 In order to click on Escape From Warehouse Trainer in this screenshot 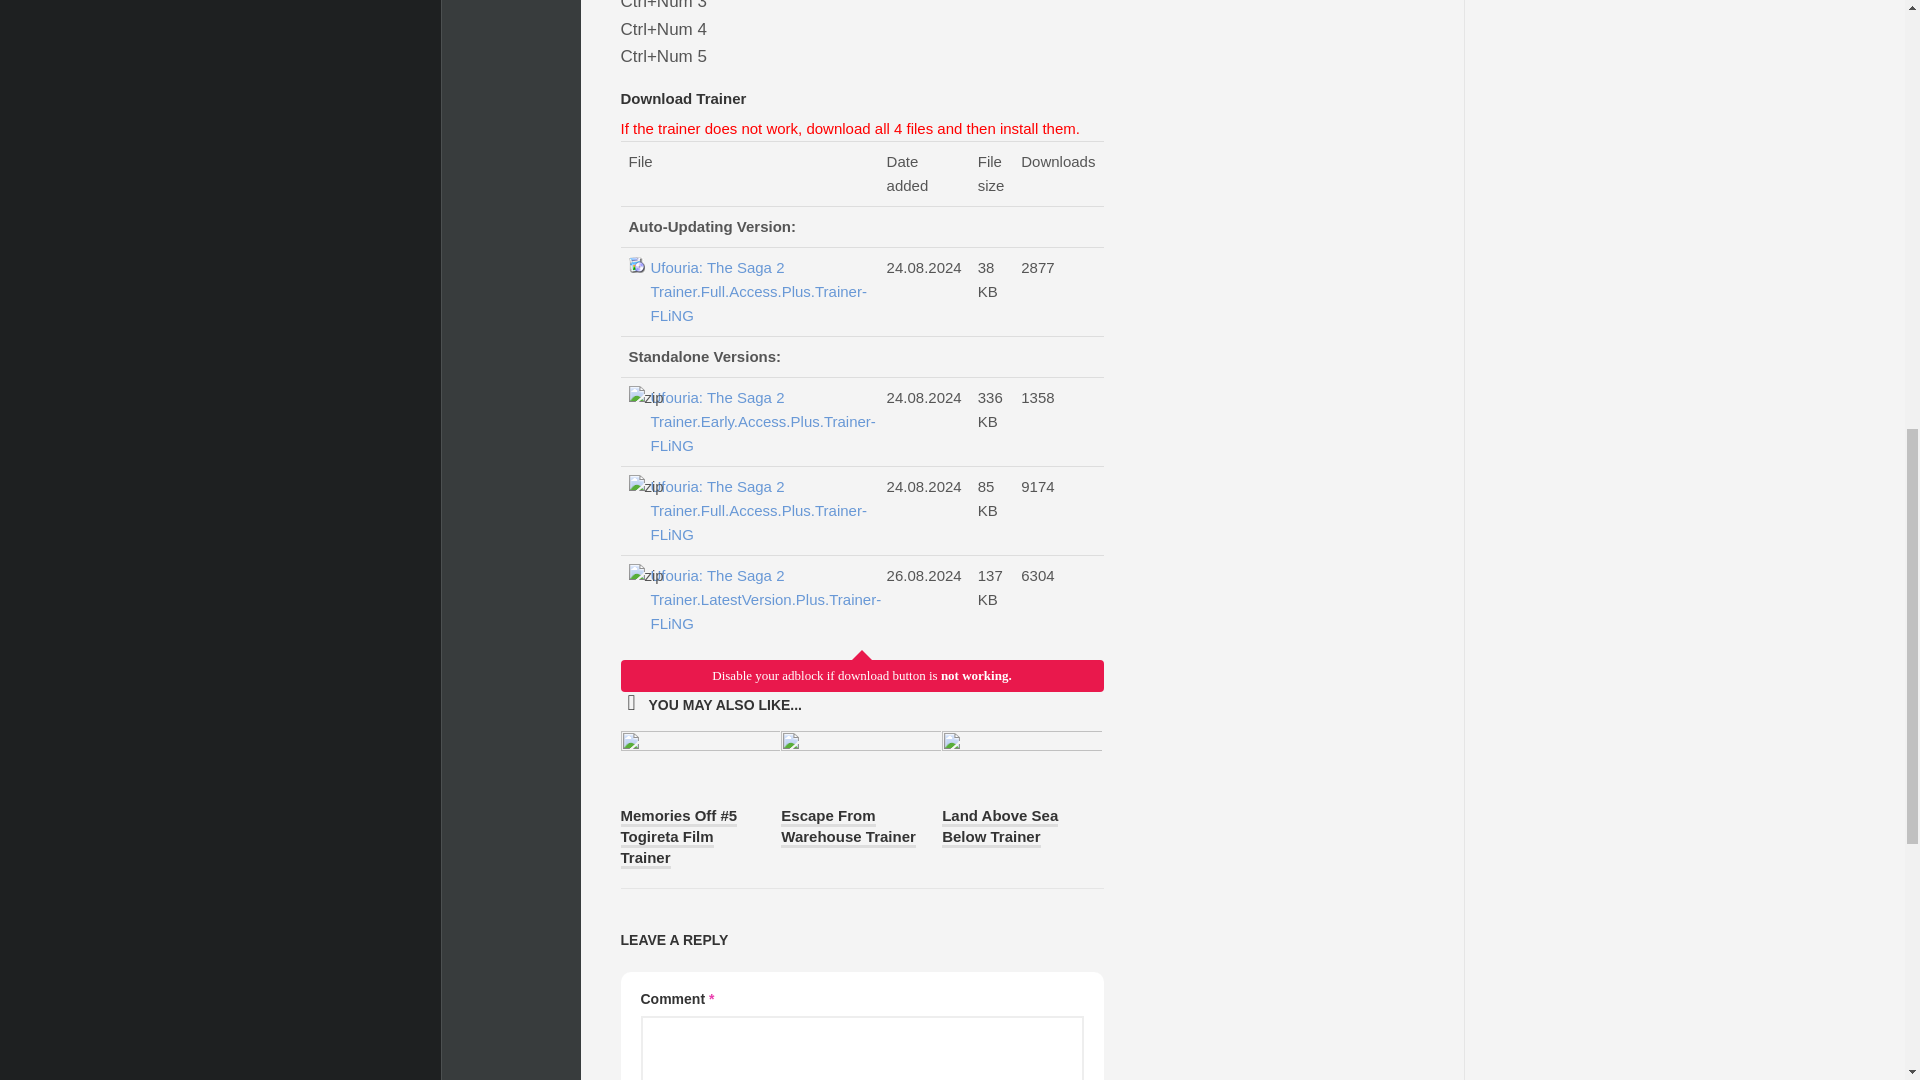, I will do `click(848, 826)`.